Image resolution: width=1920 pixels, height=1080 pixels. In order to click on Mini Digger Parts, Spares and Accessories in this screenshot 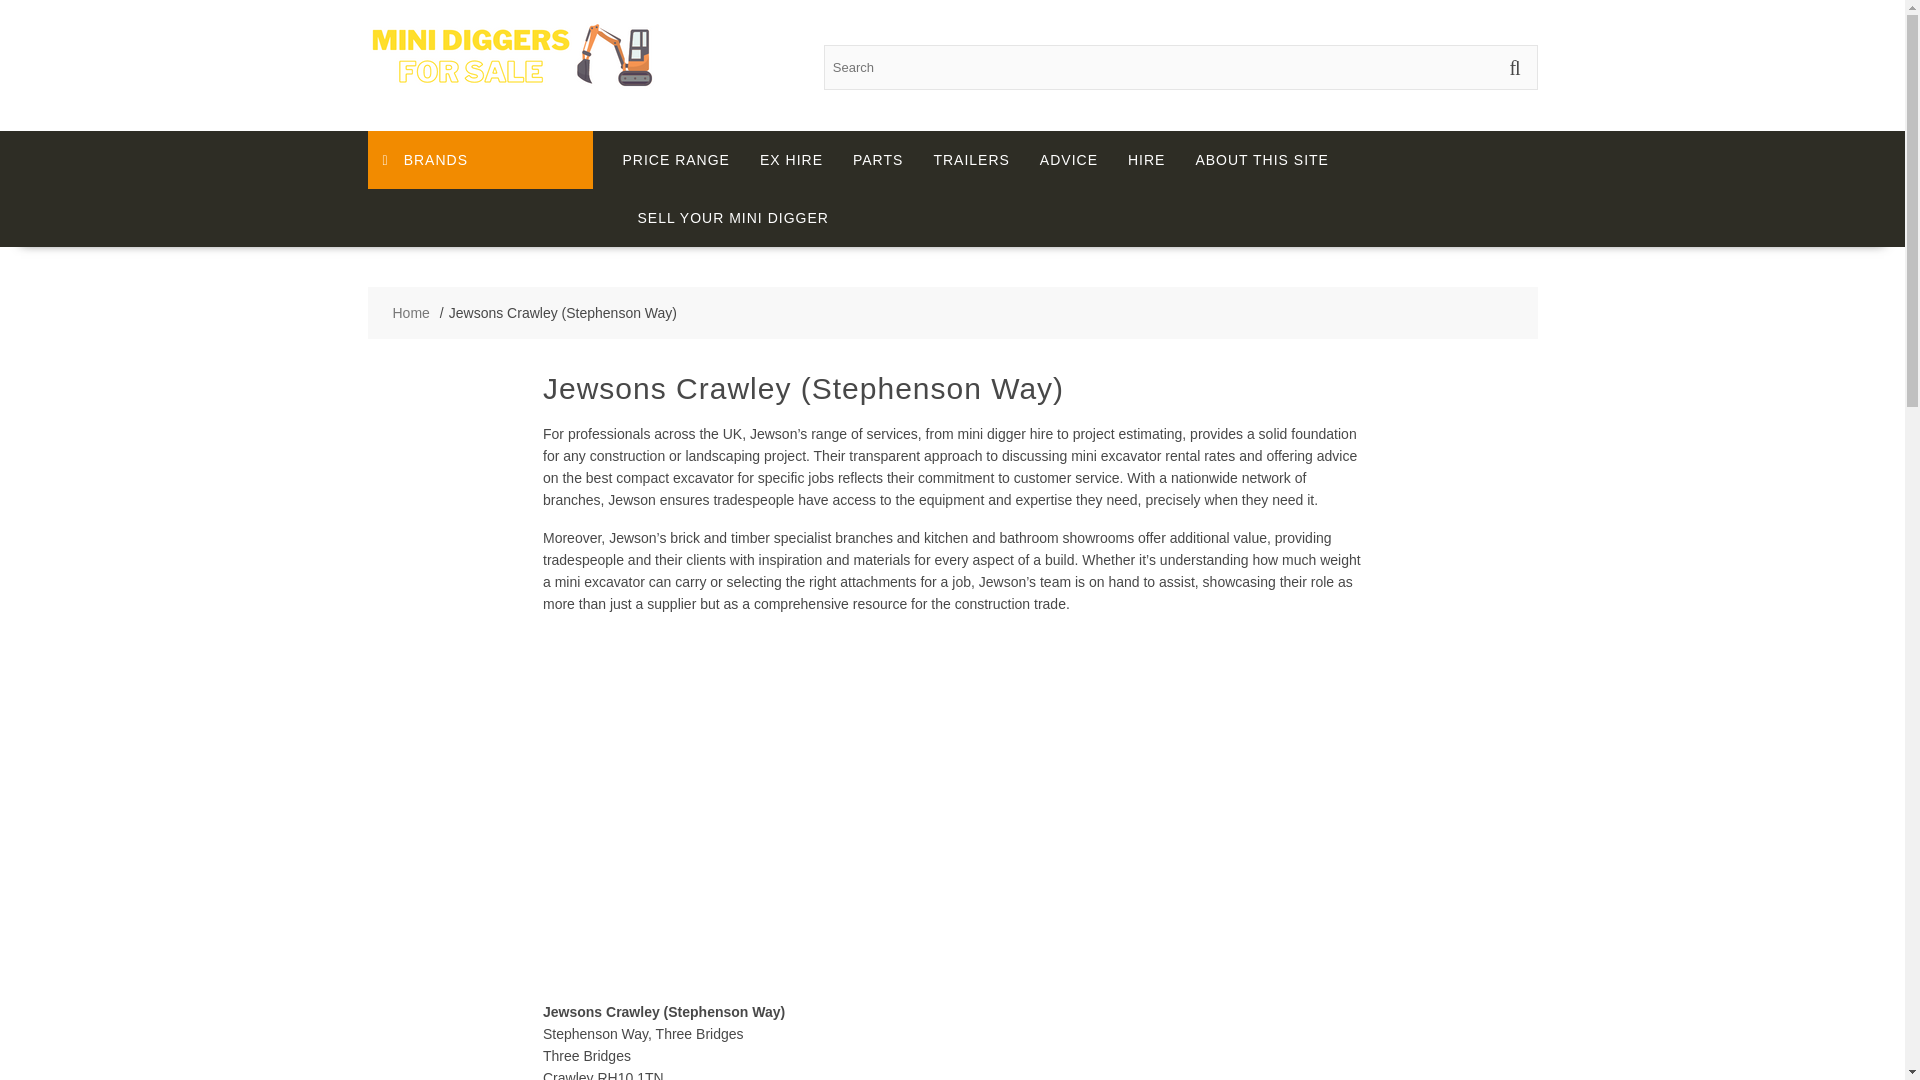, I will do `click(877, 160)`.